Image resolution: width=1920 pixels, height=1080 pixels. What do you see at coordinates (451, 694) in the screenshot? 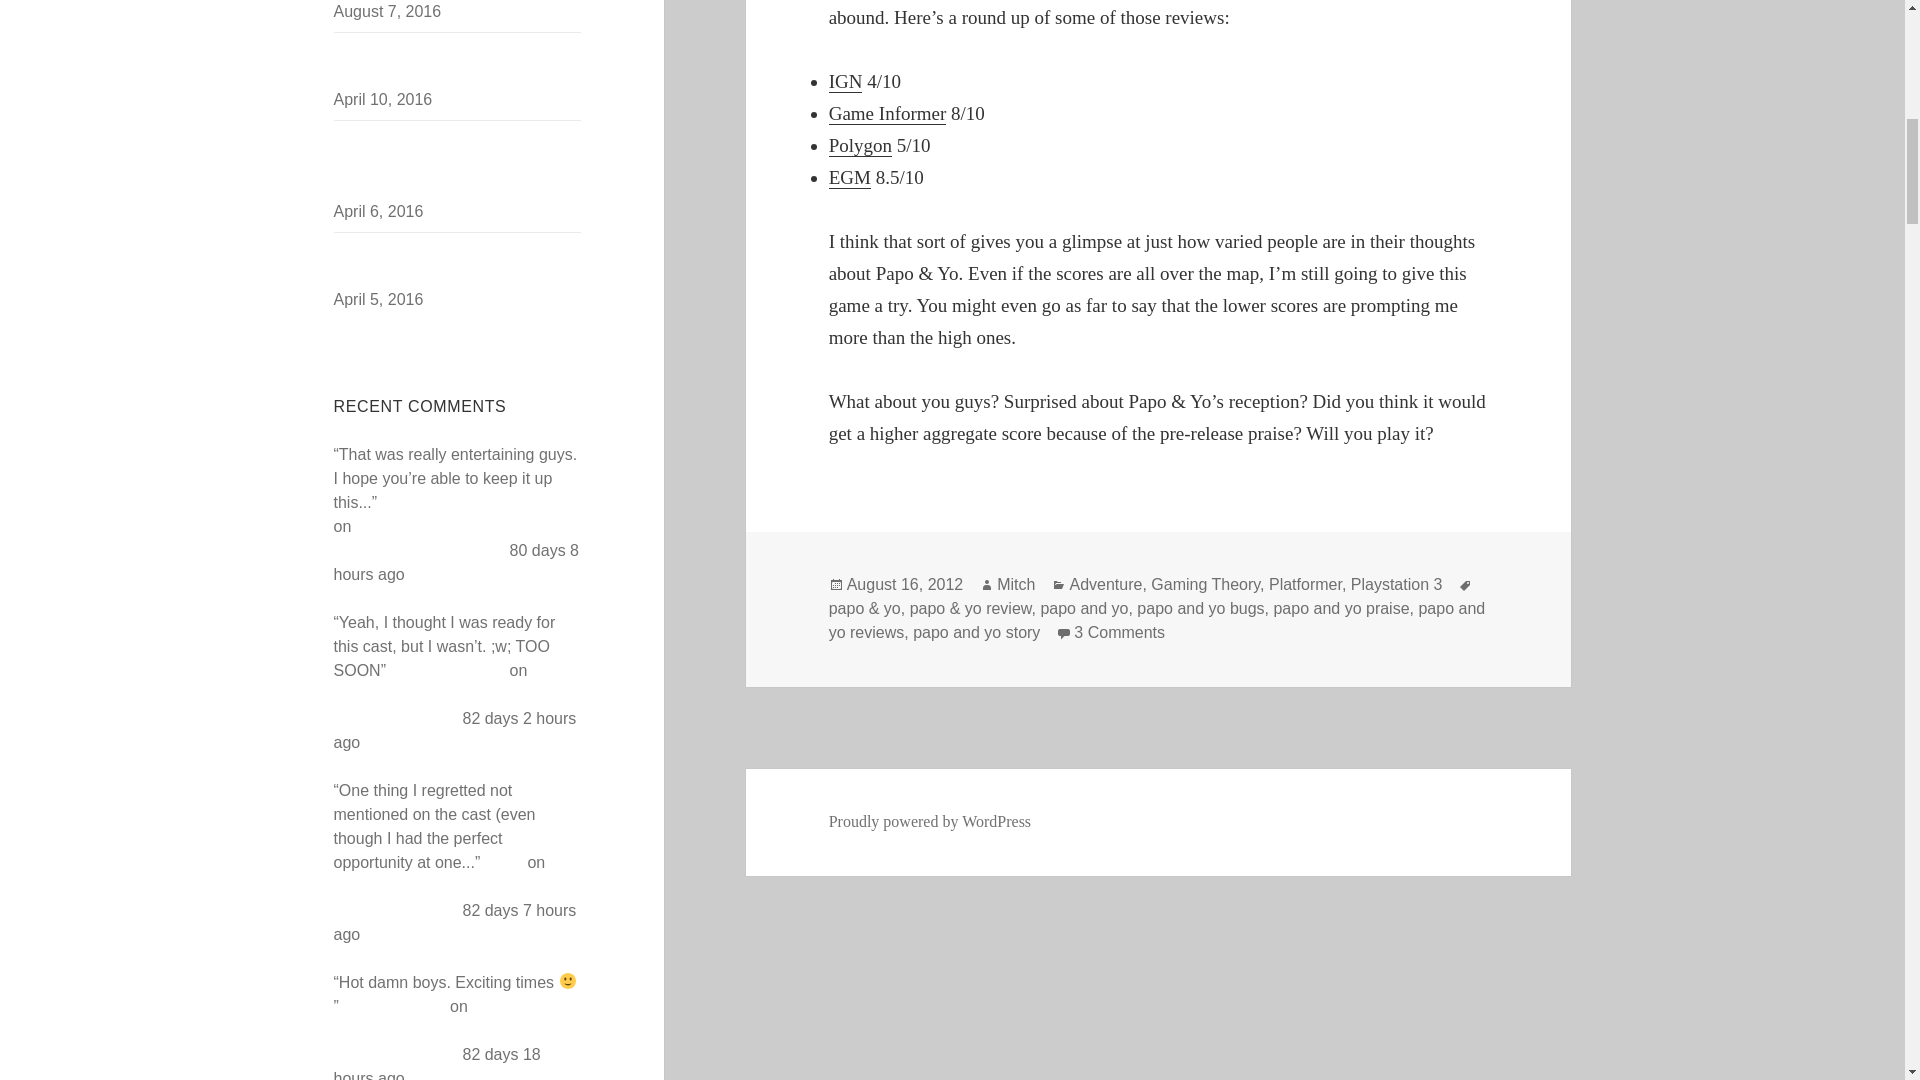
I see `The GamerSushi Show, Ep 95: Super Sushian Odyssey` at bounding box center [451, 694].